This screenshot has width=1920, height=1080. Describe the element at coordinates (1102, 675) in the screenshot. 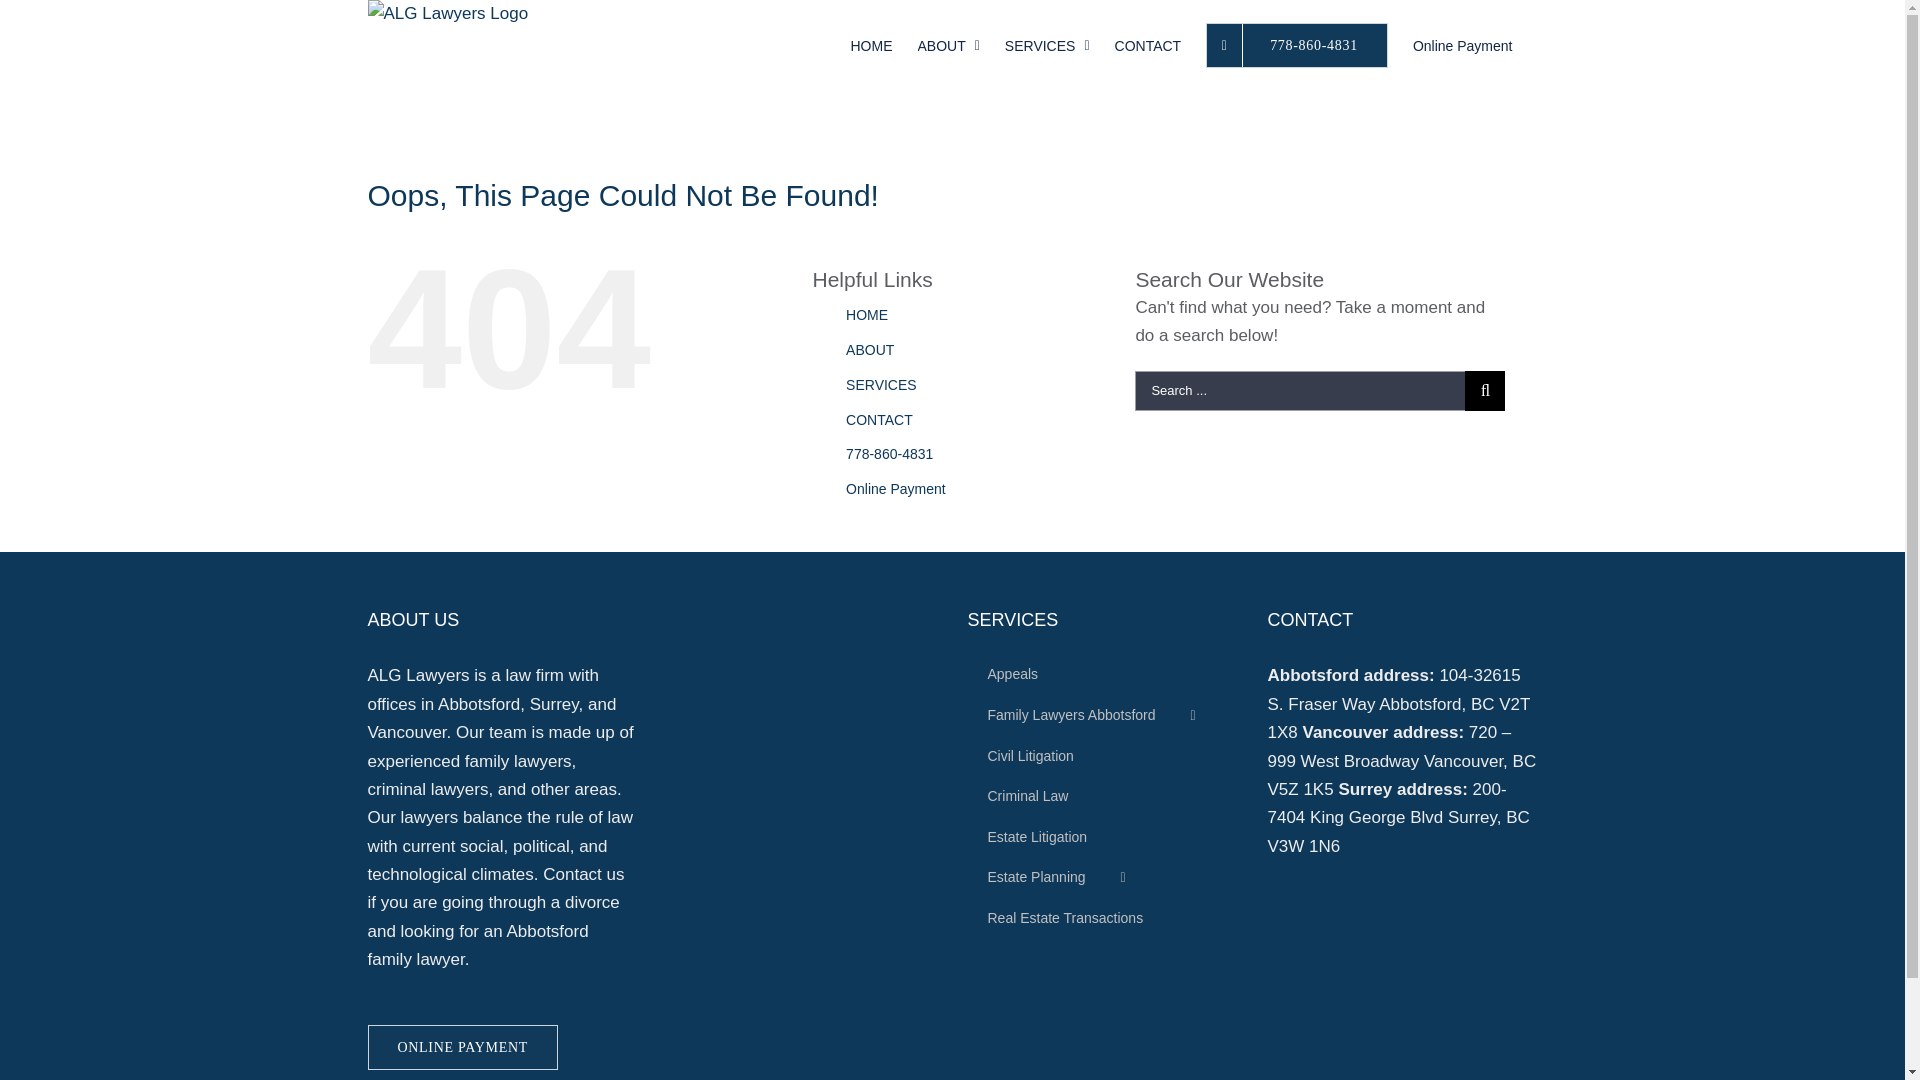

I see `Appeals` at that location.